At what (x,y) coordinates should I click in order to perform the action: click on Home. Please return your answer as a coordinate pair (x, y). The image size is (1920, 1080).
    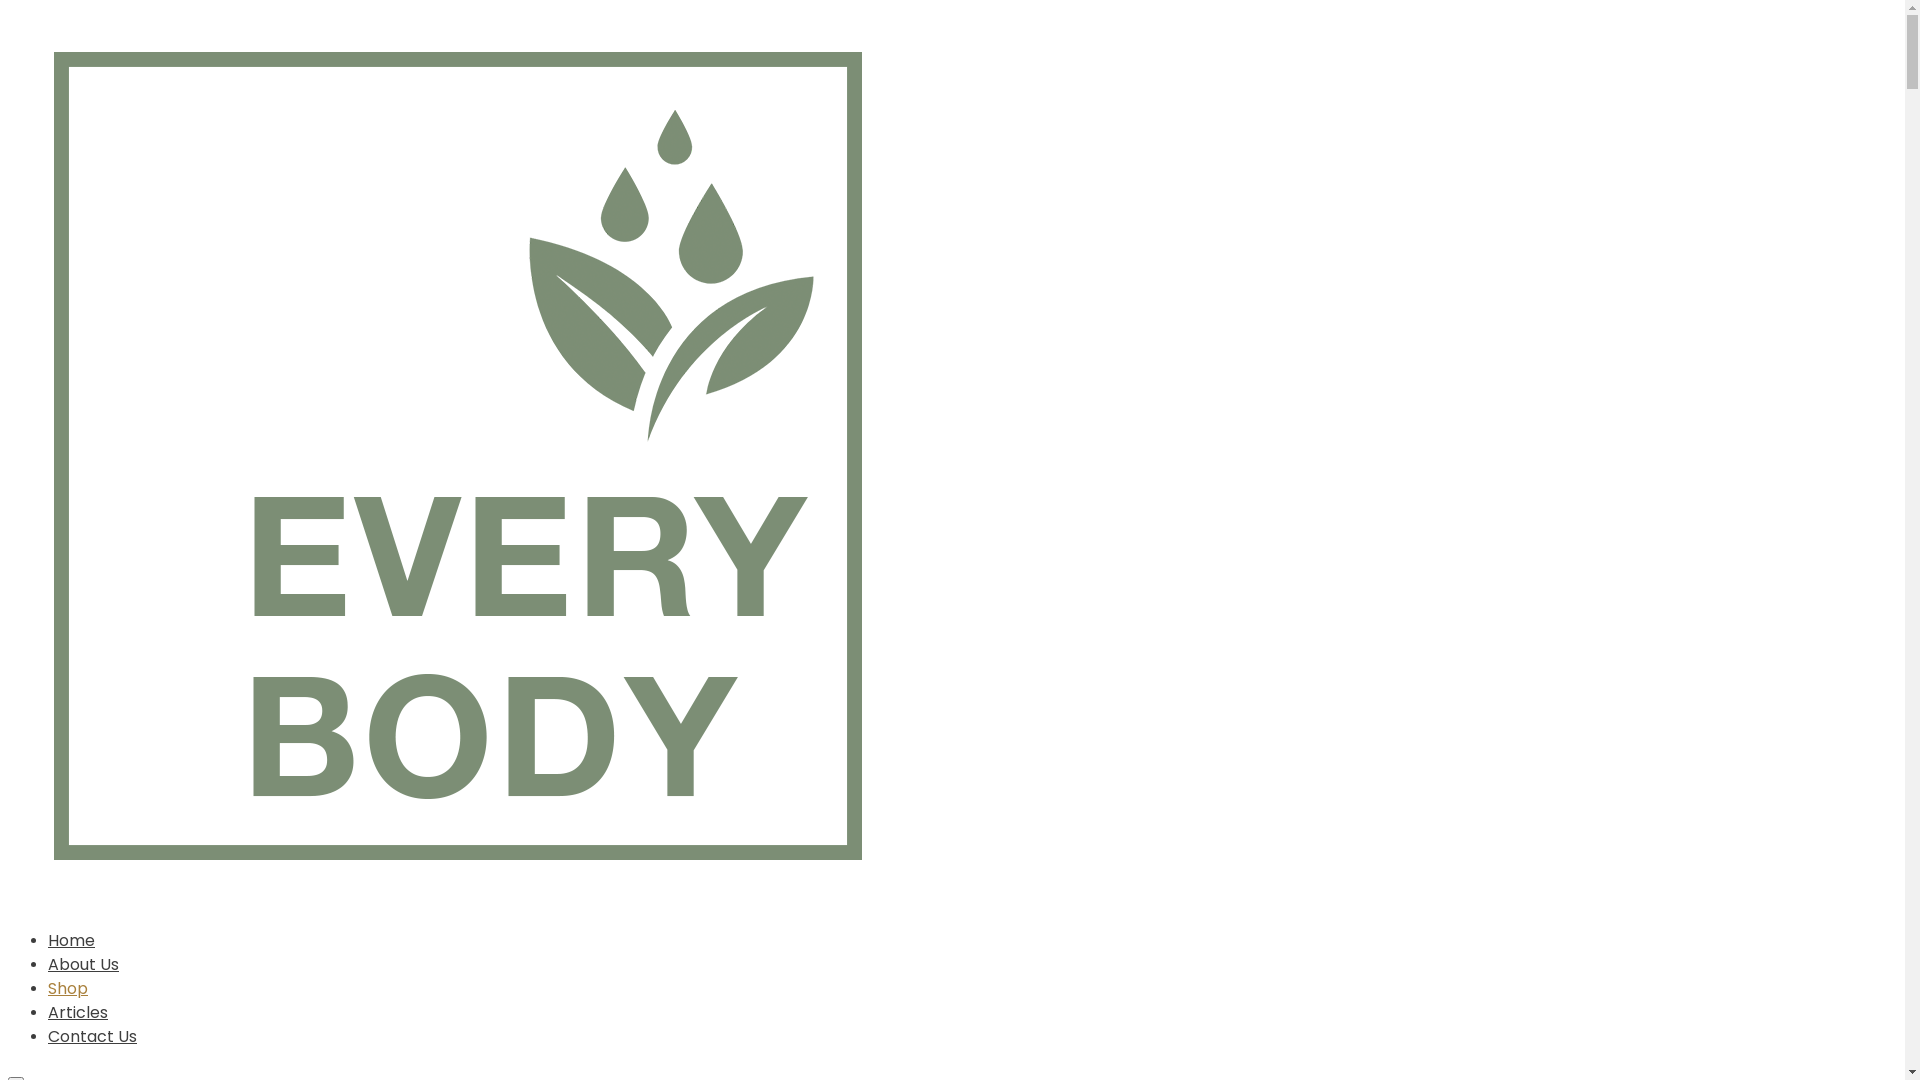
    Looking at the image, I should click on (72, 940).